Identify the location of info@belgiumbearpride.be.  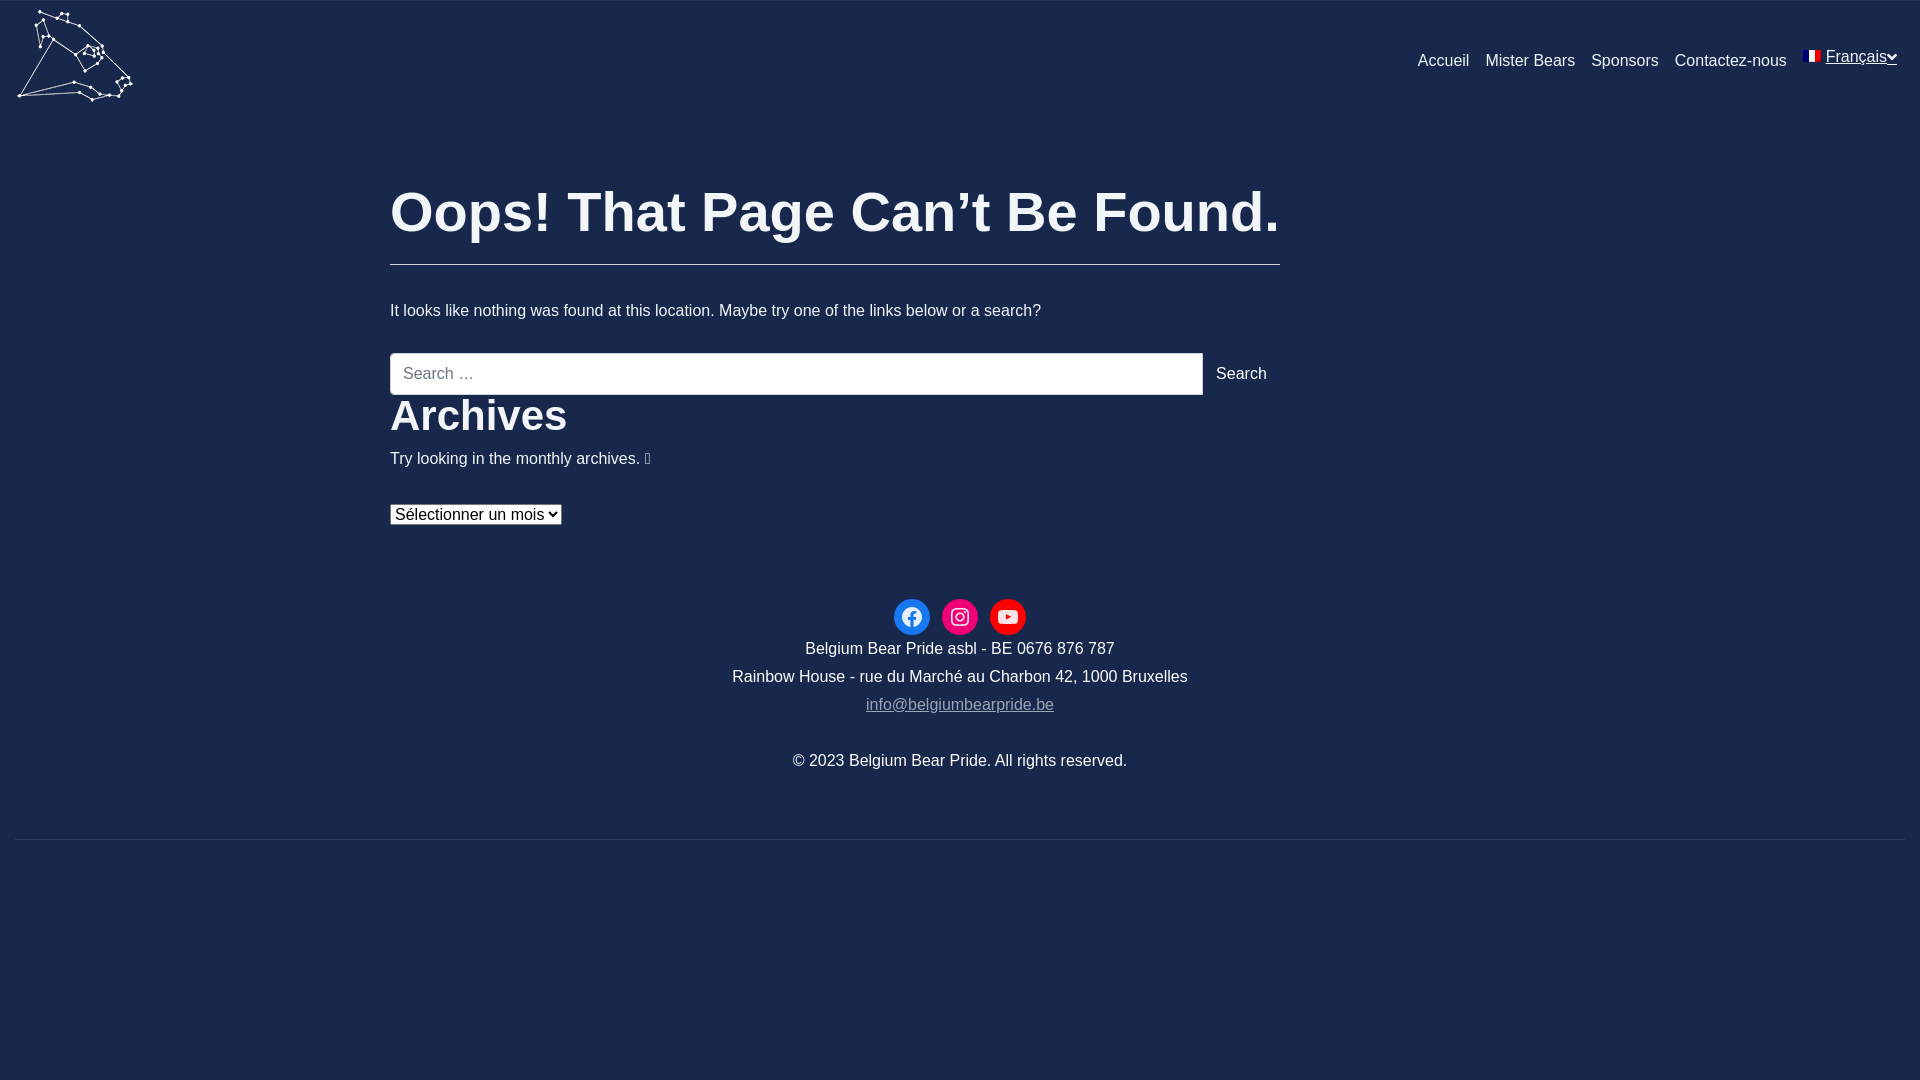
(960, 704).